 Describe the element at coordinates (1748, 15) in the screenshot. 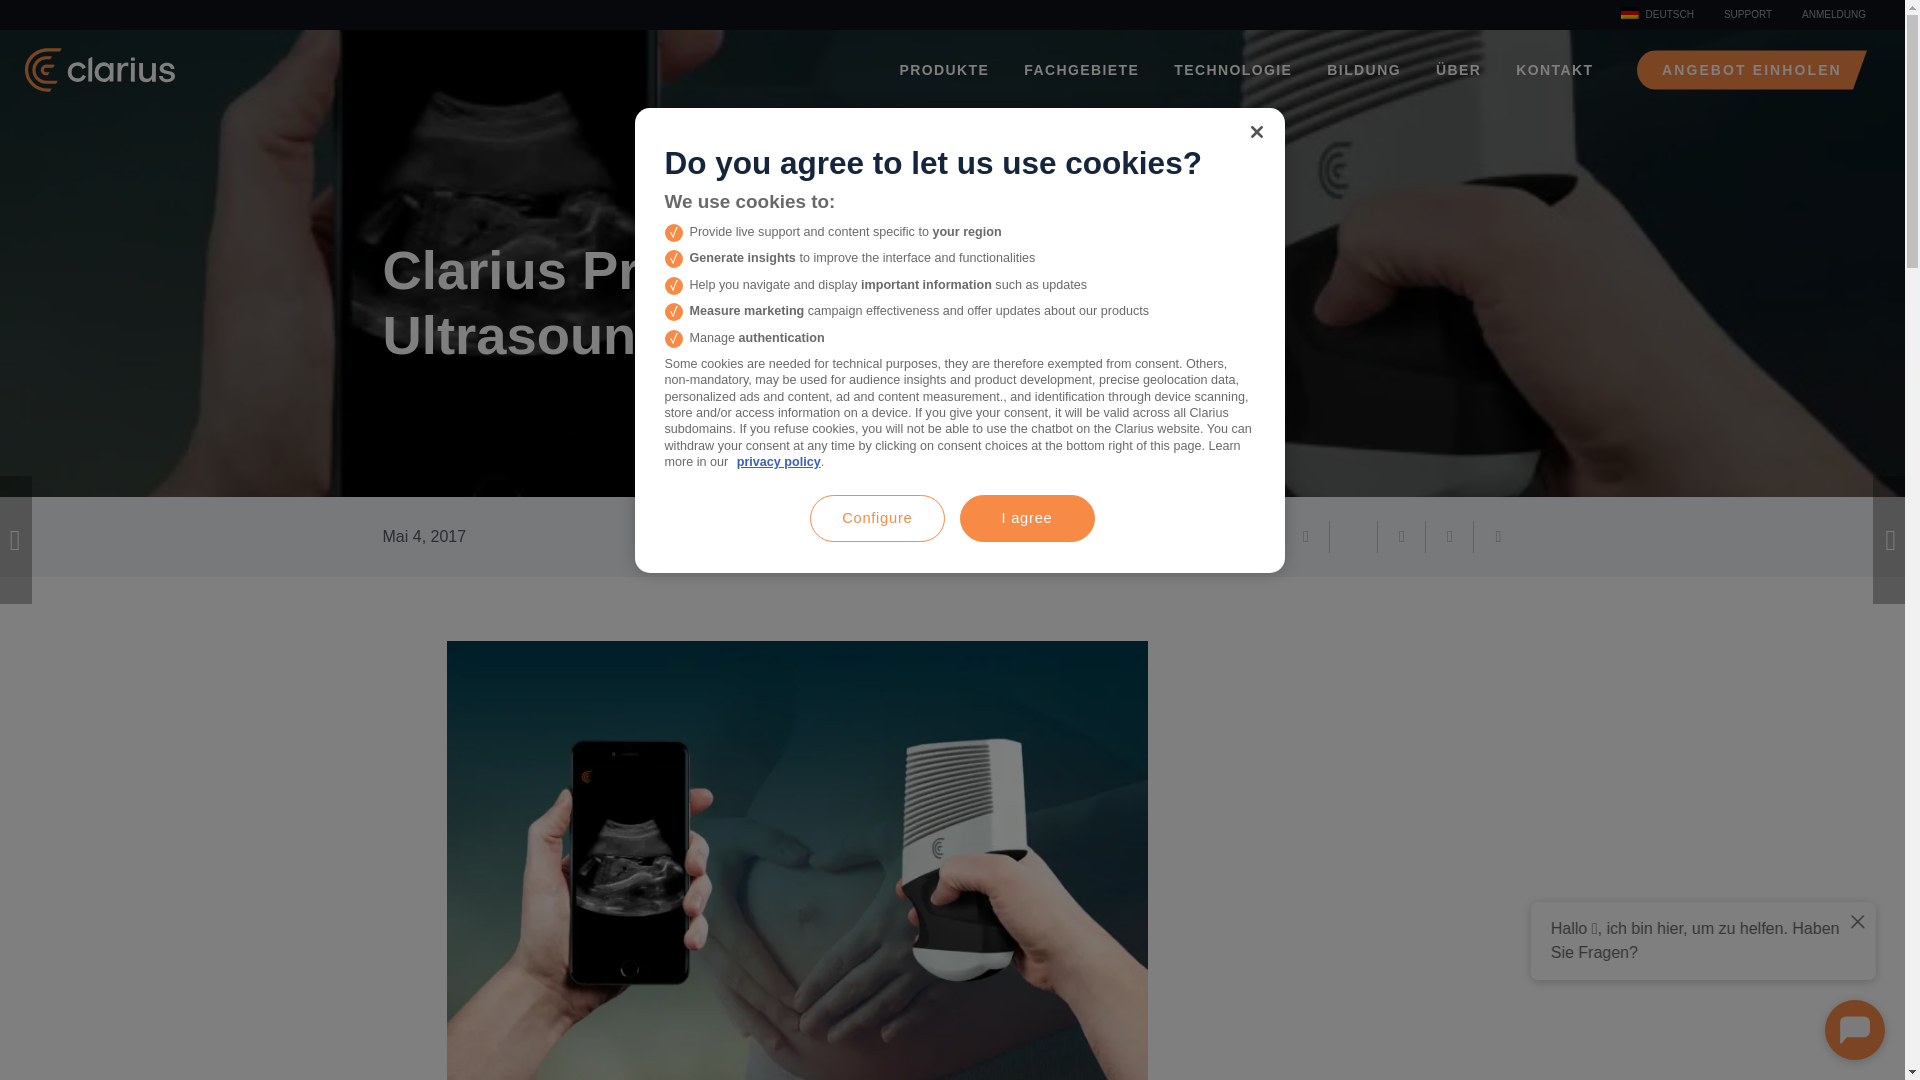

I see `SUPPORT` at that location.